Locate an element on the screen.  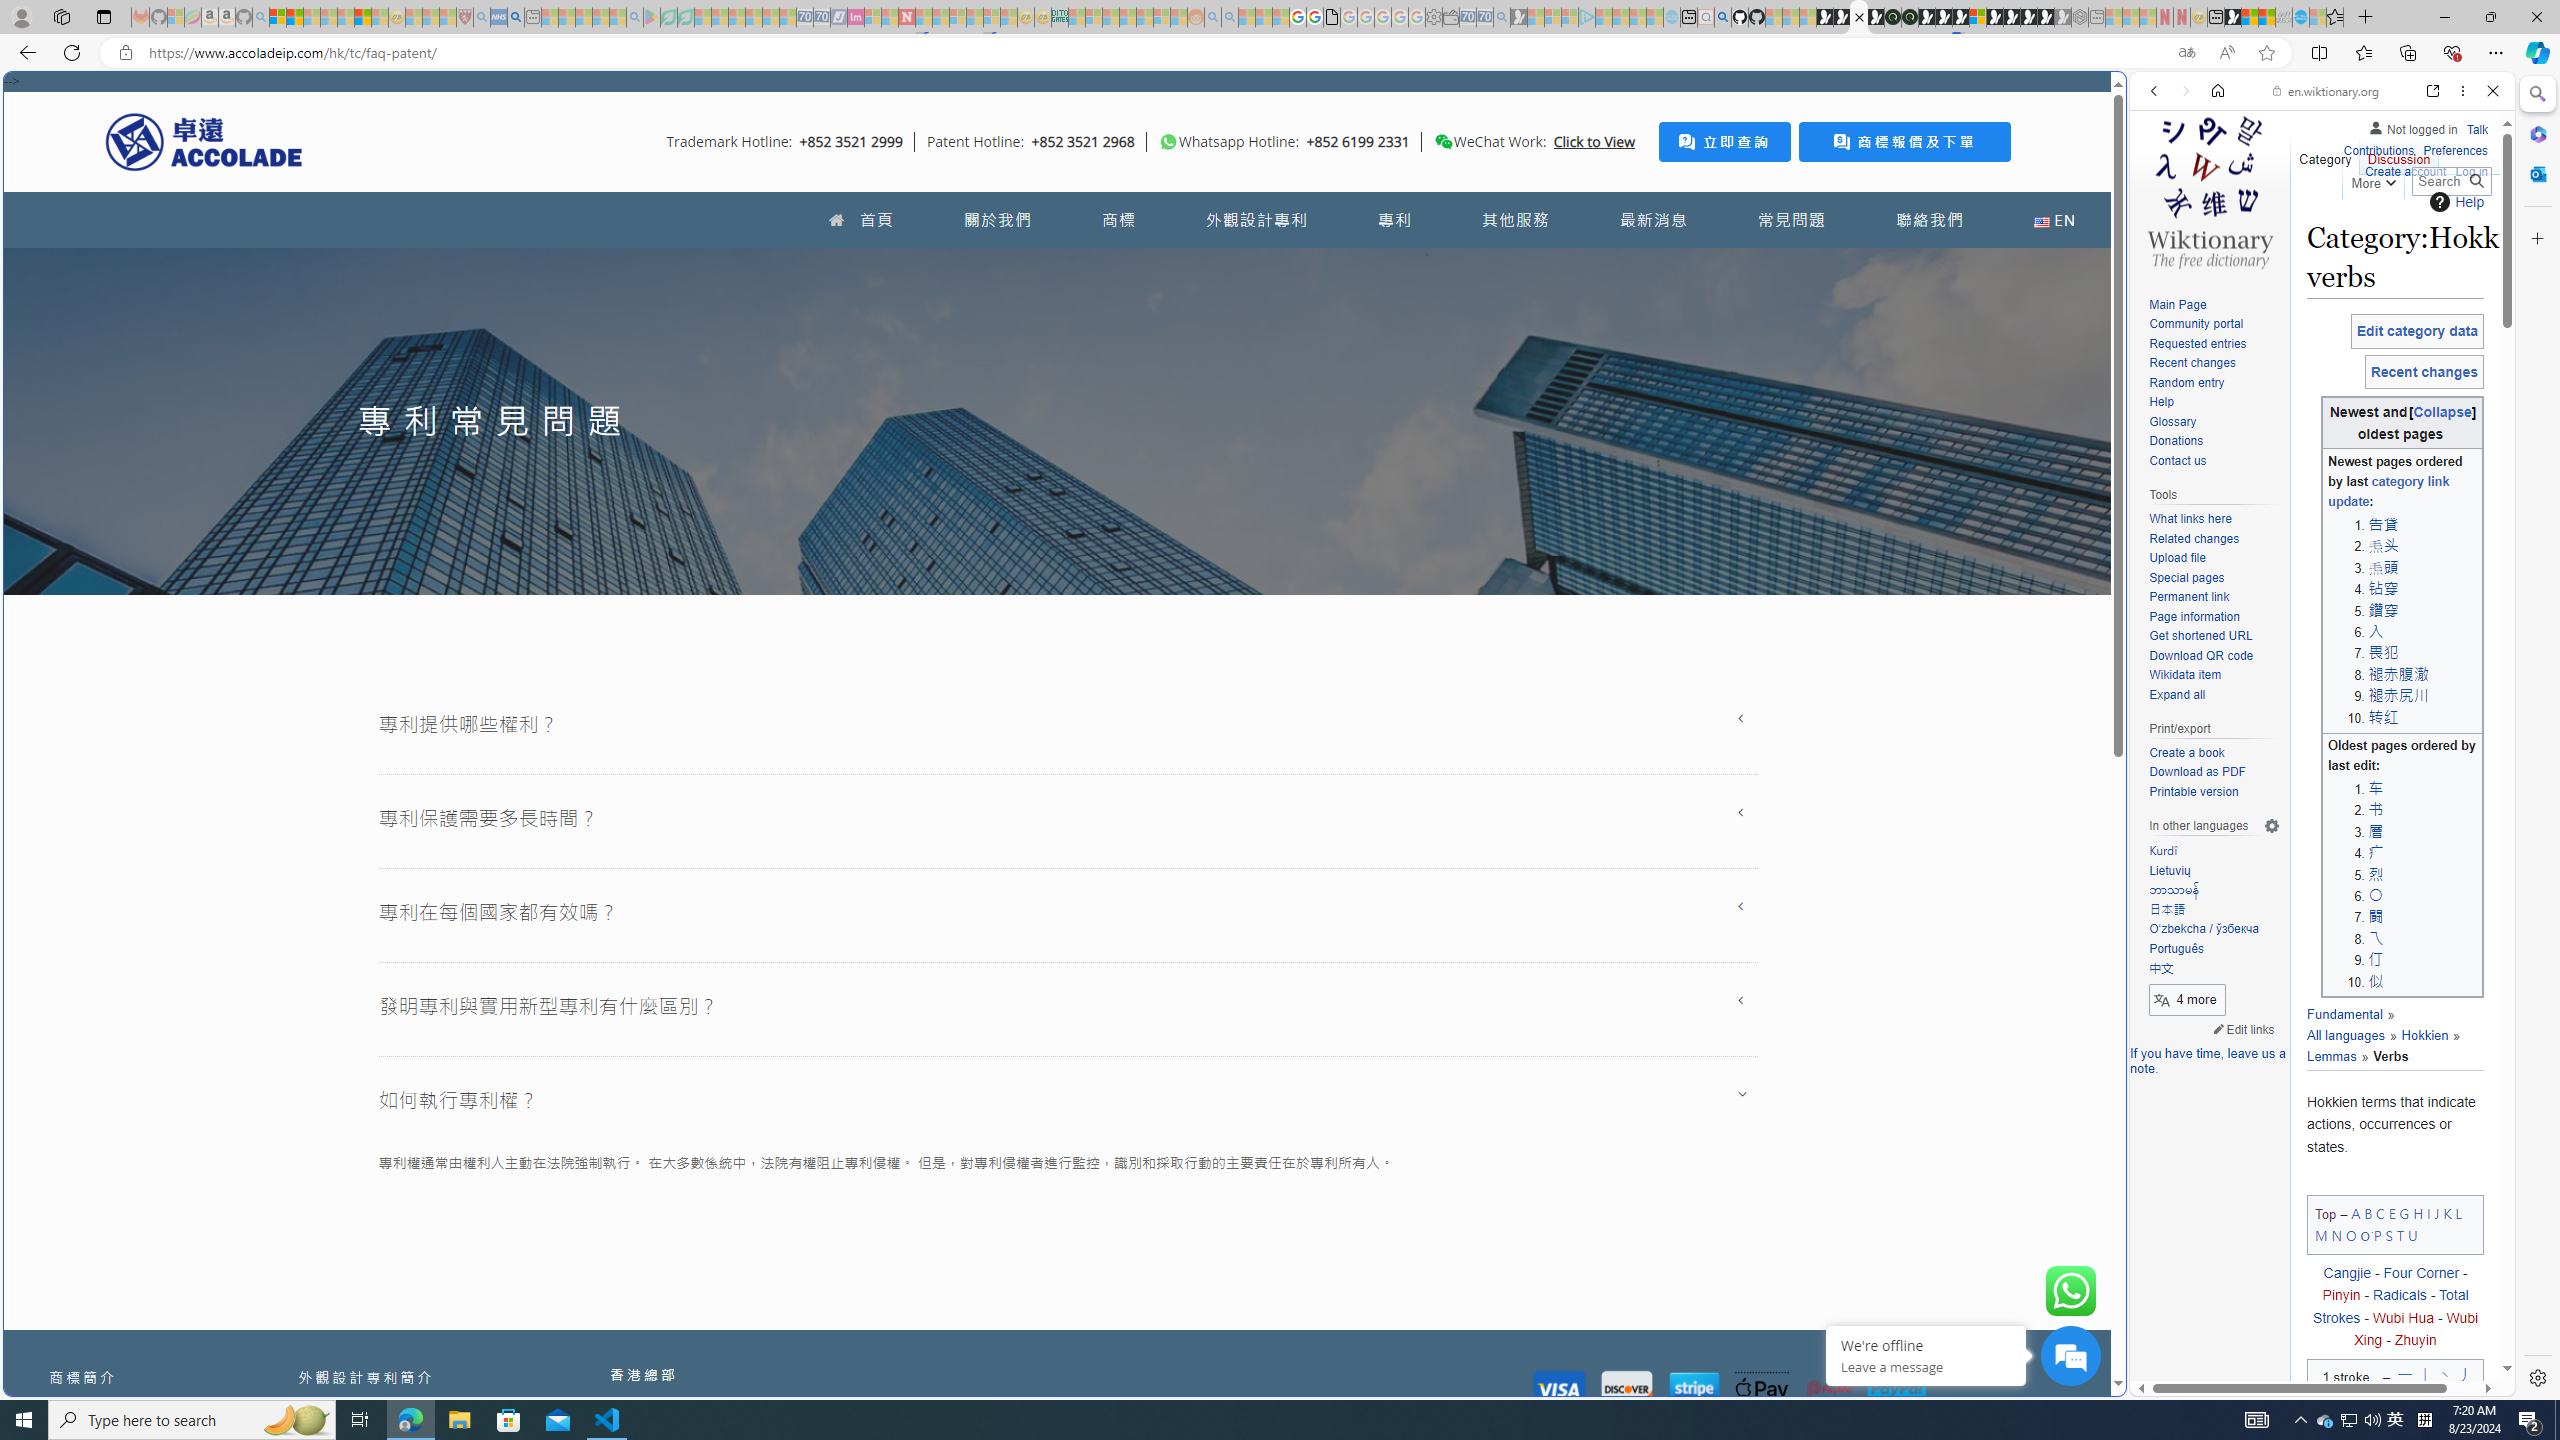
Edit links is located at coordinates (2244, 1029).